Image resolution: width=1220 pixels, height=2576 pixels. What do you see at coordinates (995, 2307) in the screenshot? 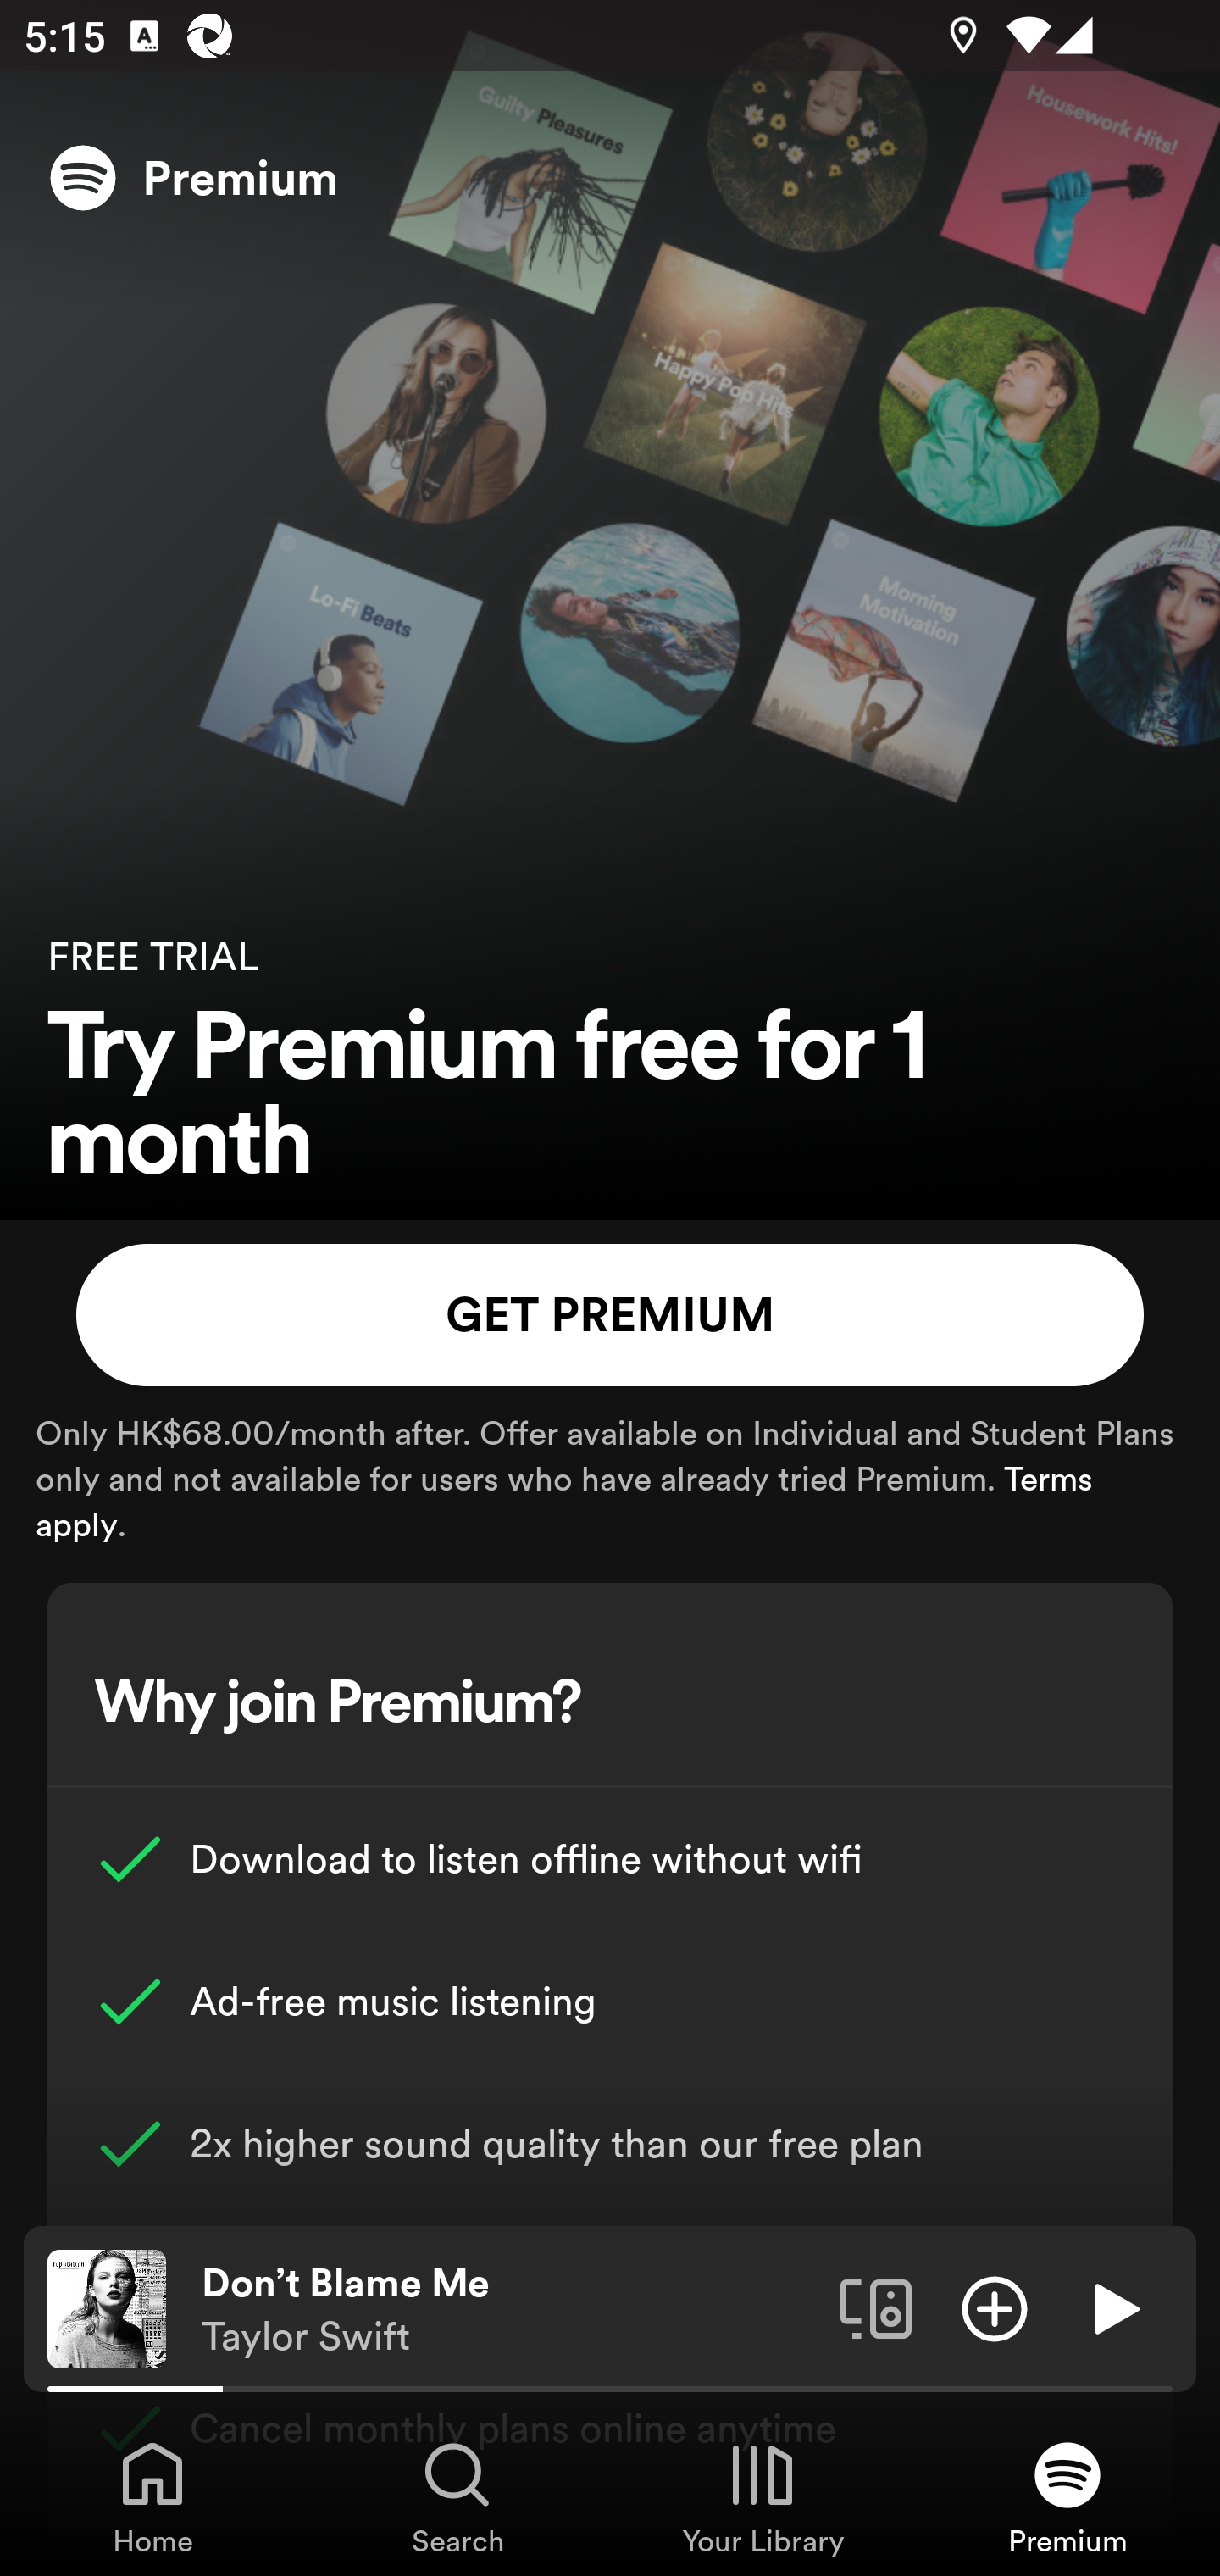
I see `Add item` at bounding box center [995, 2307].